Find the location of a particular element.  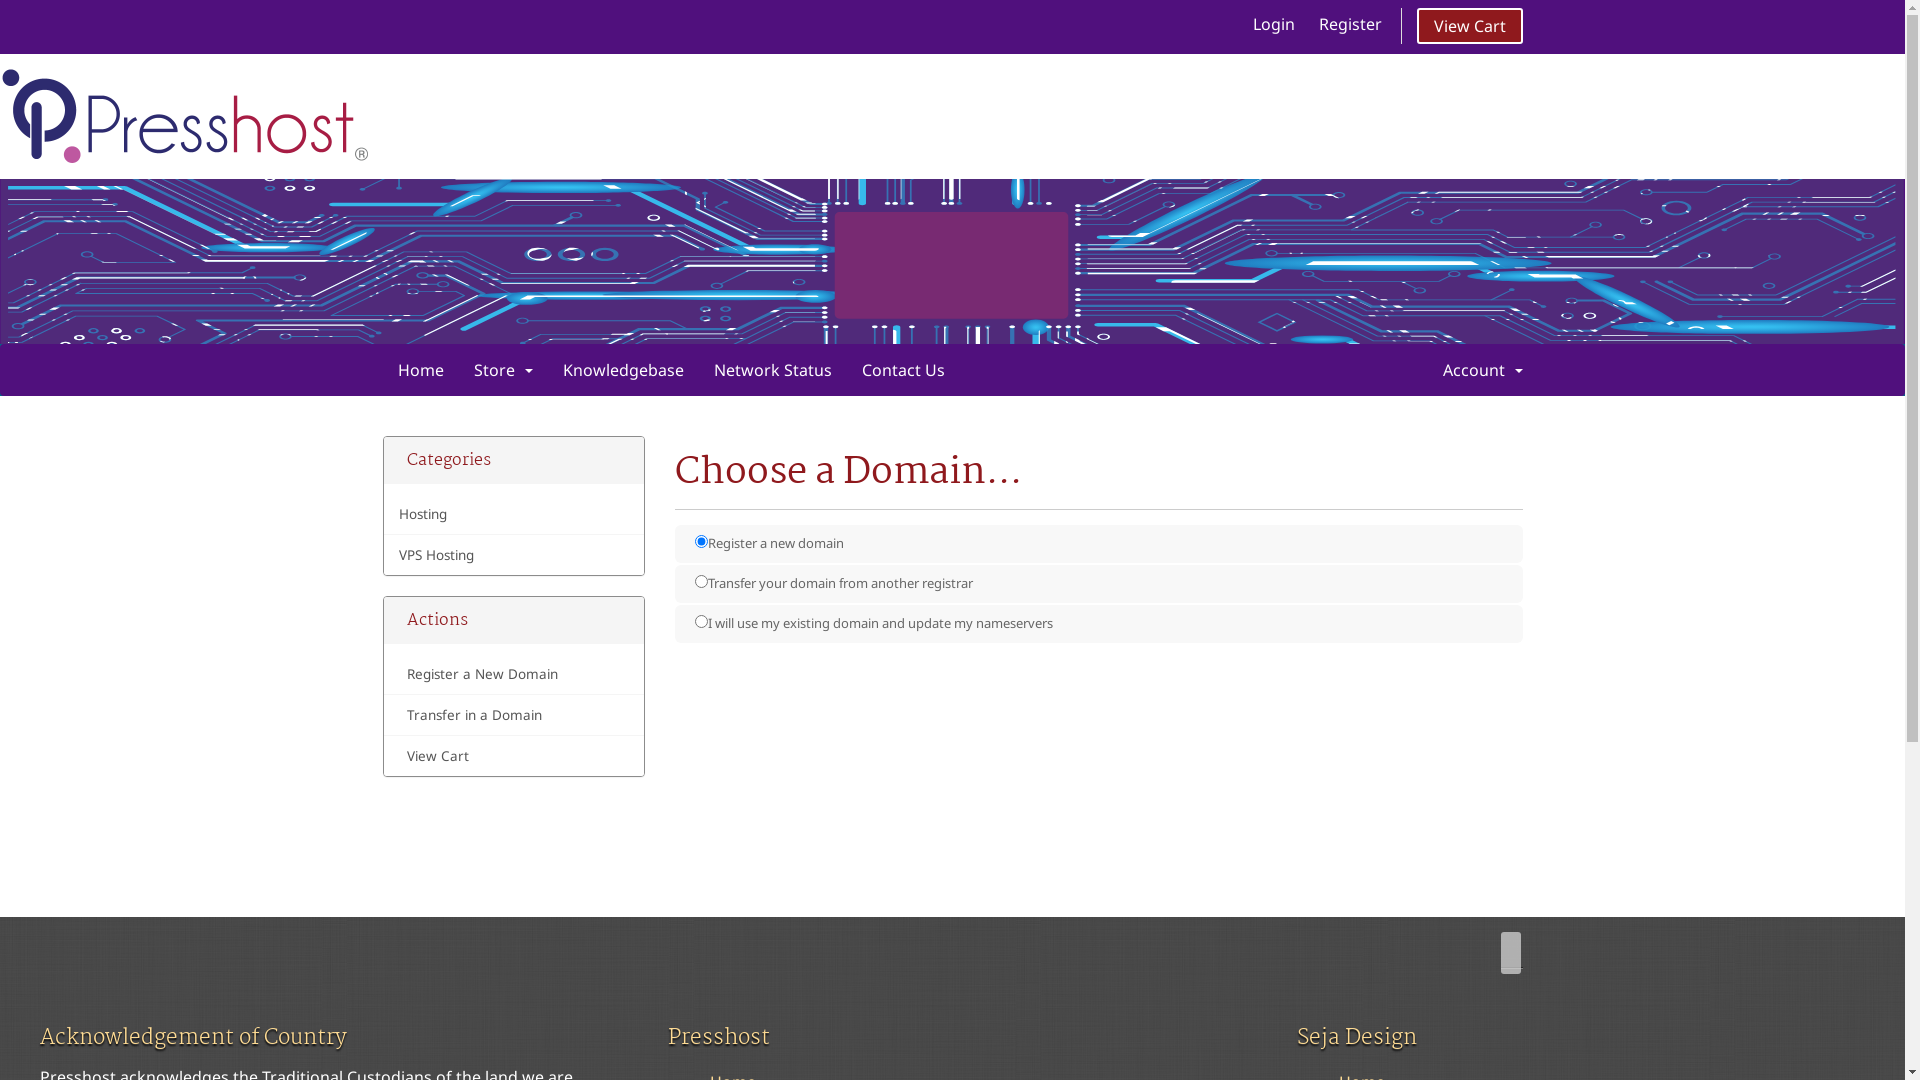

  View Cart is located at coordinates (514, 756).